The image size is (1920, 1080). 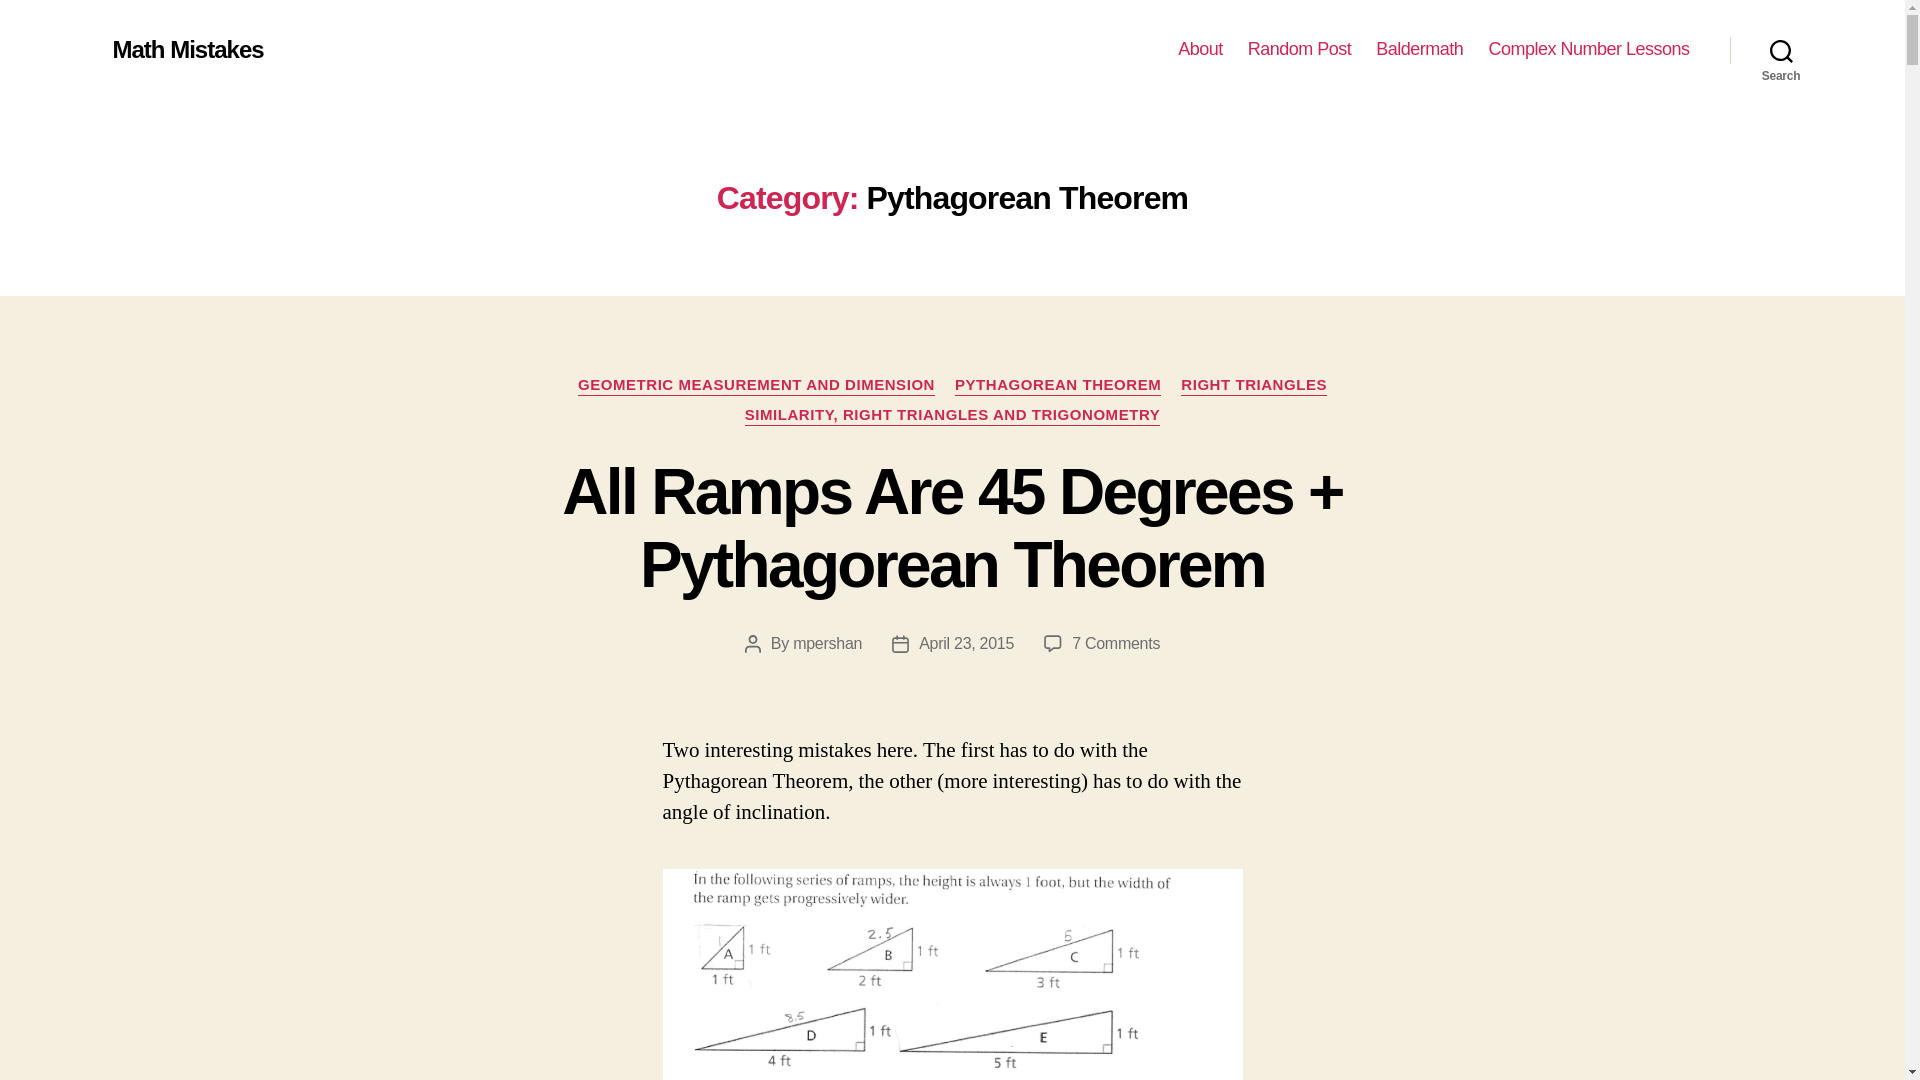 What do you see at coordinates (1058, 386) in the screenshot?
I see `PYTHAGOREAN THEOREM` at bounding box center [1058, 386].